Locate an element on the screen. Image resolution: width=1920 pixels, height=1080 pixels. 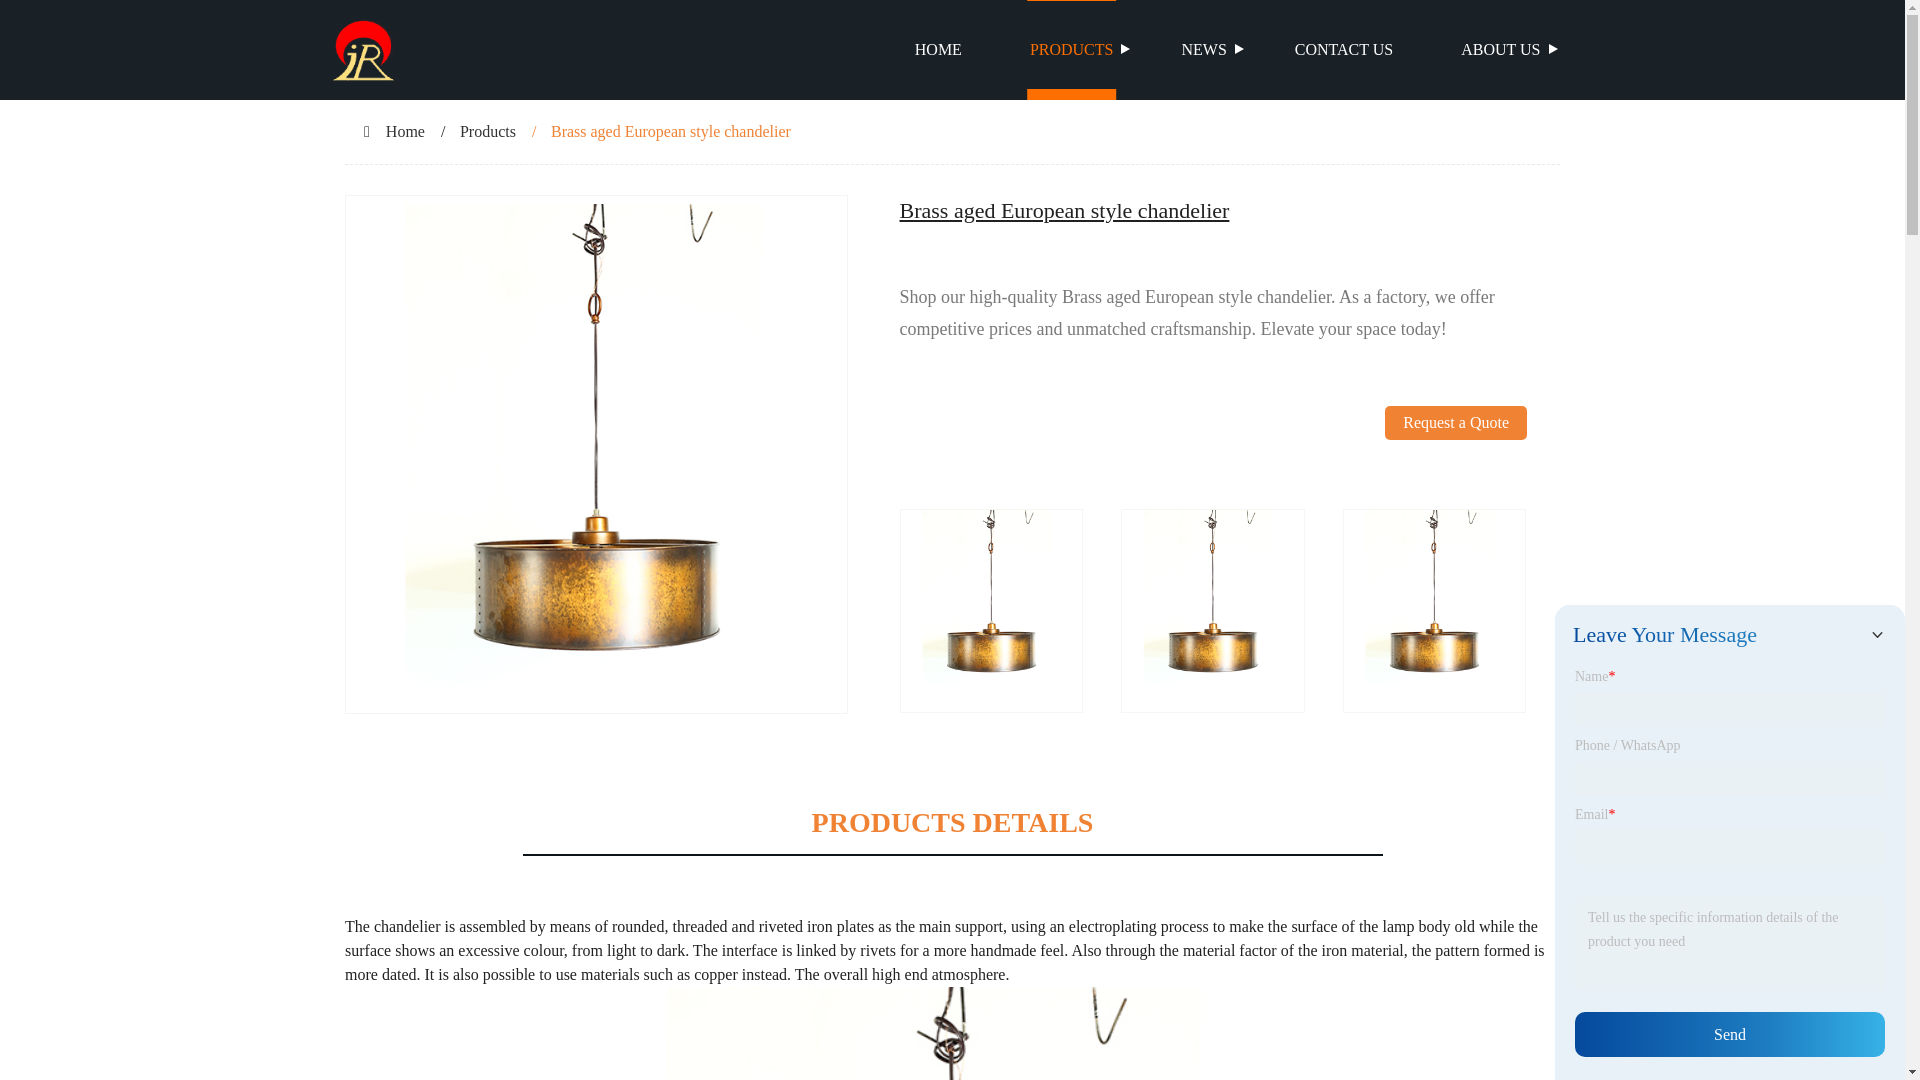
Home is located at coordinates (404, 132).